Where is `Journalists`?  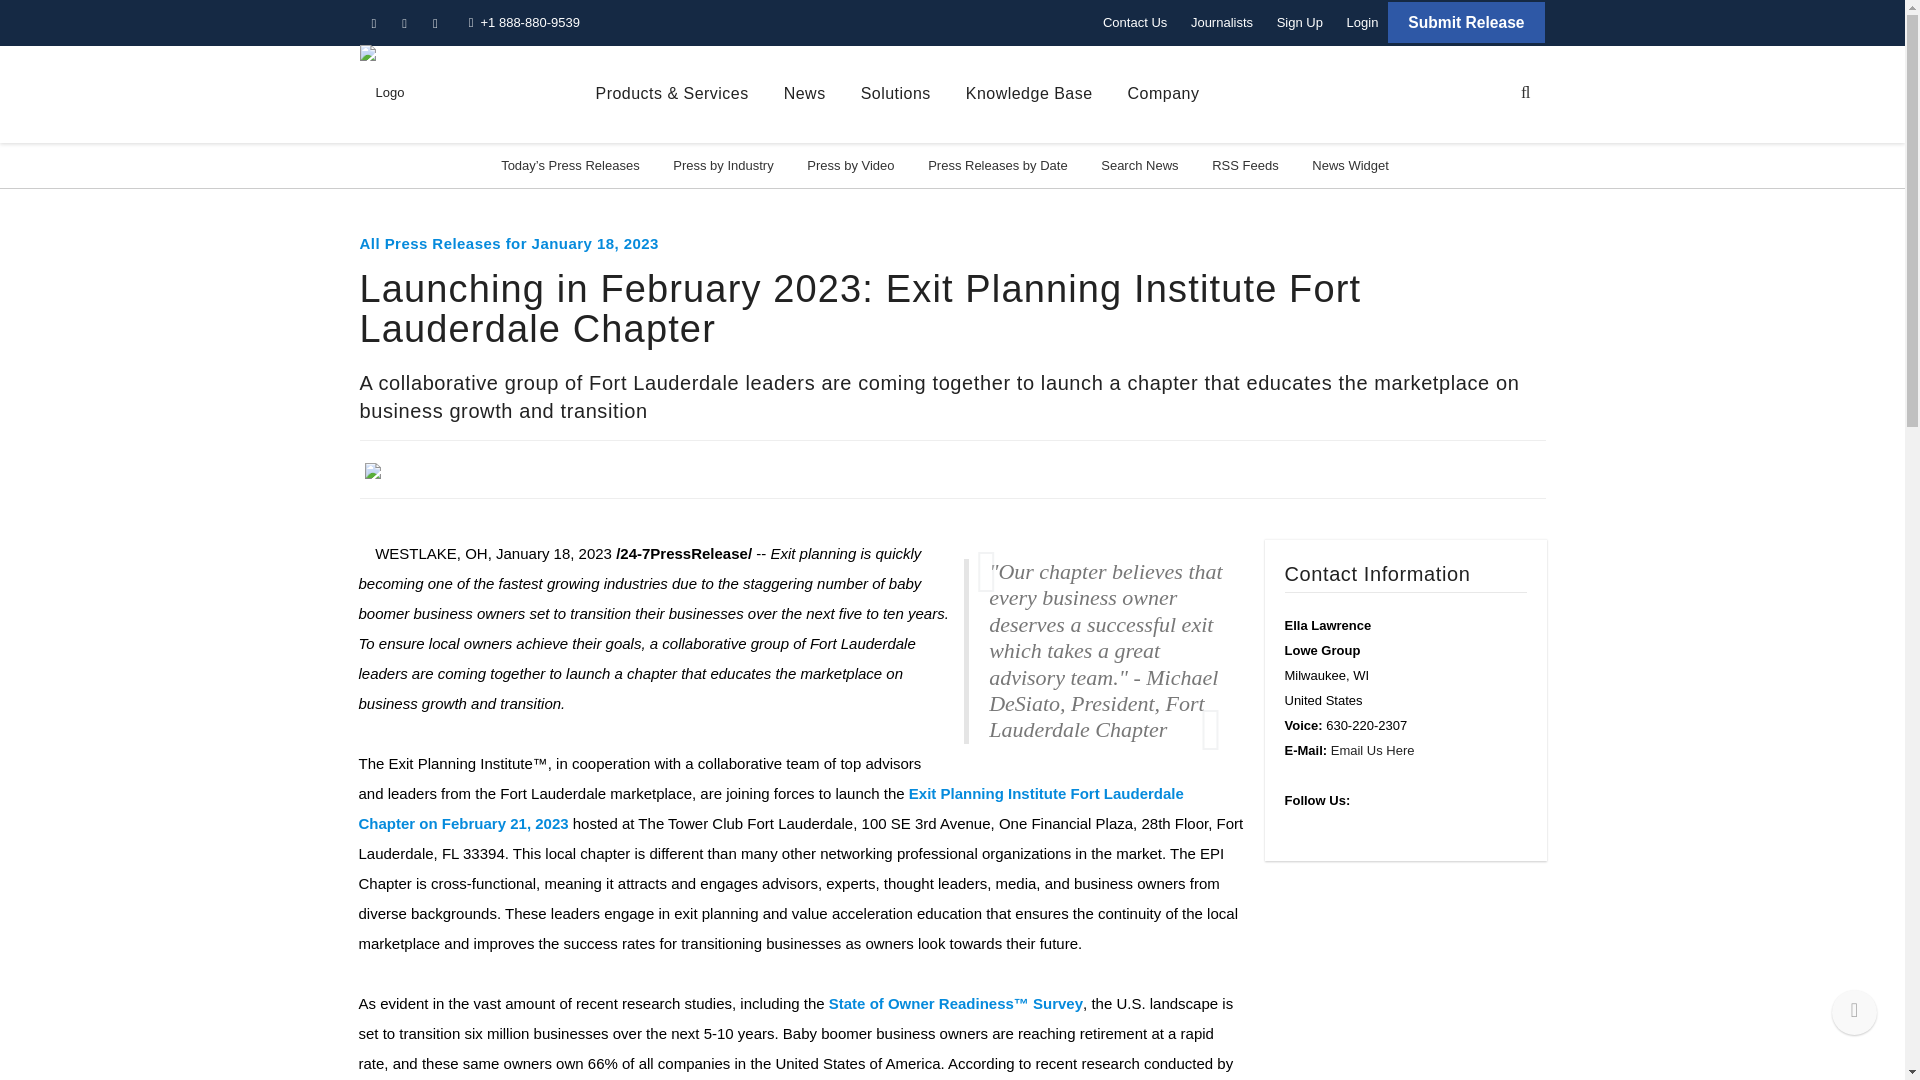
Journalists is located at coordinates (1222, 22).